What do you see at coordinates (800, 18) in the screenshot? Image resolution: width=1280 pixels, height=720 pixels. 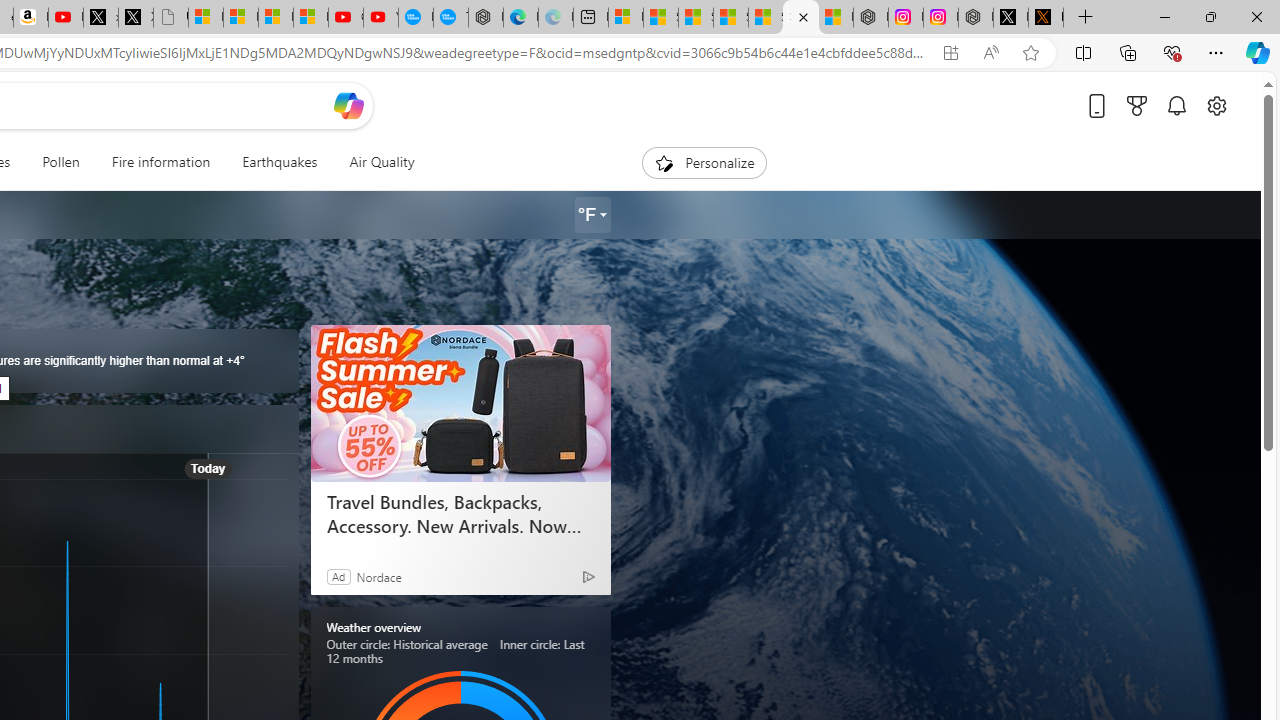 I see `Shanghai, China Weather trends | Microsoft Weather` at bounding box center [800, 18].